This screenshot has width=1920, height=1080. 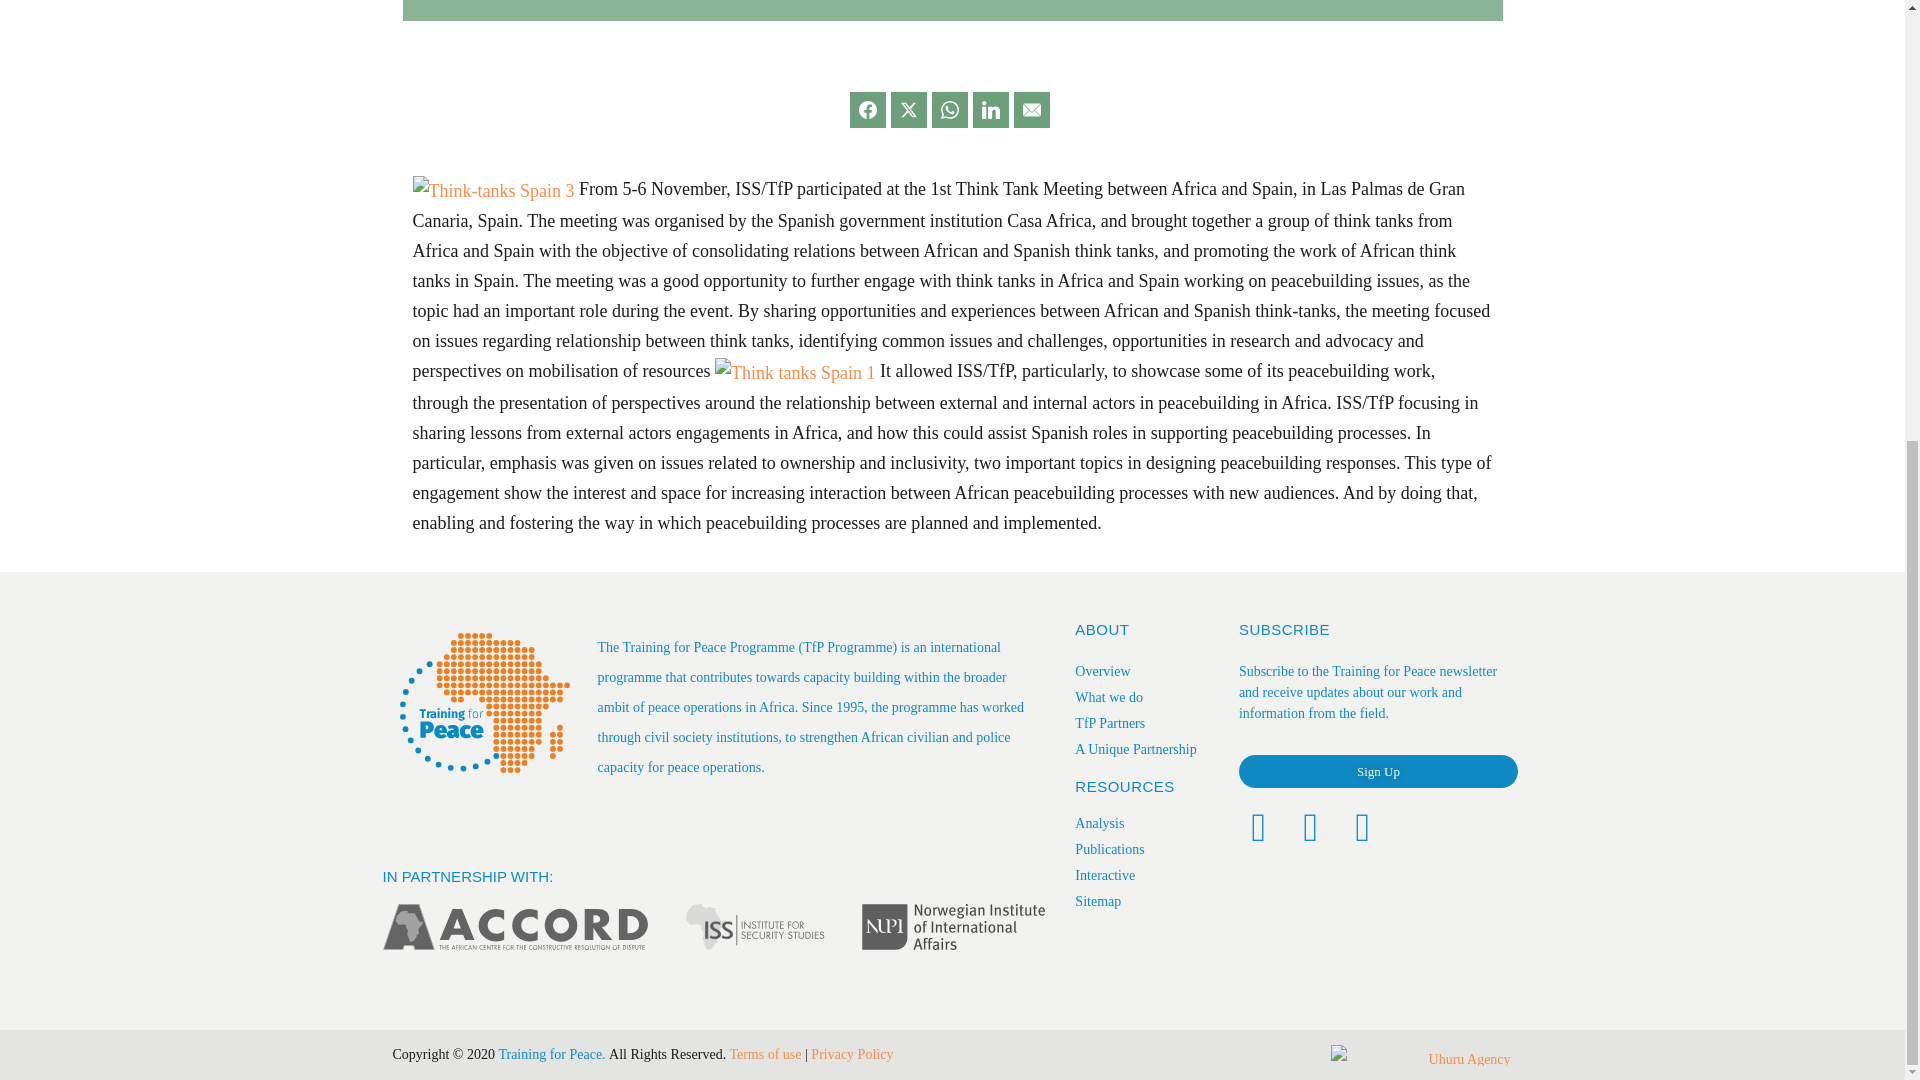 I want to click on Share on LinkedIn, so click(x=991, y=110).